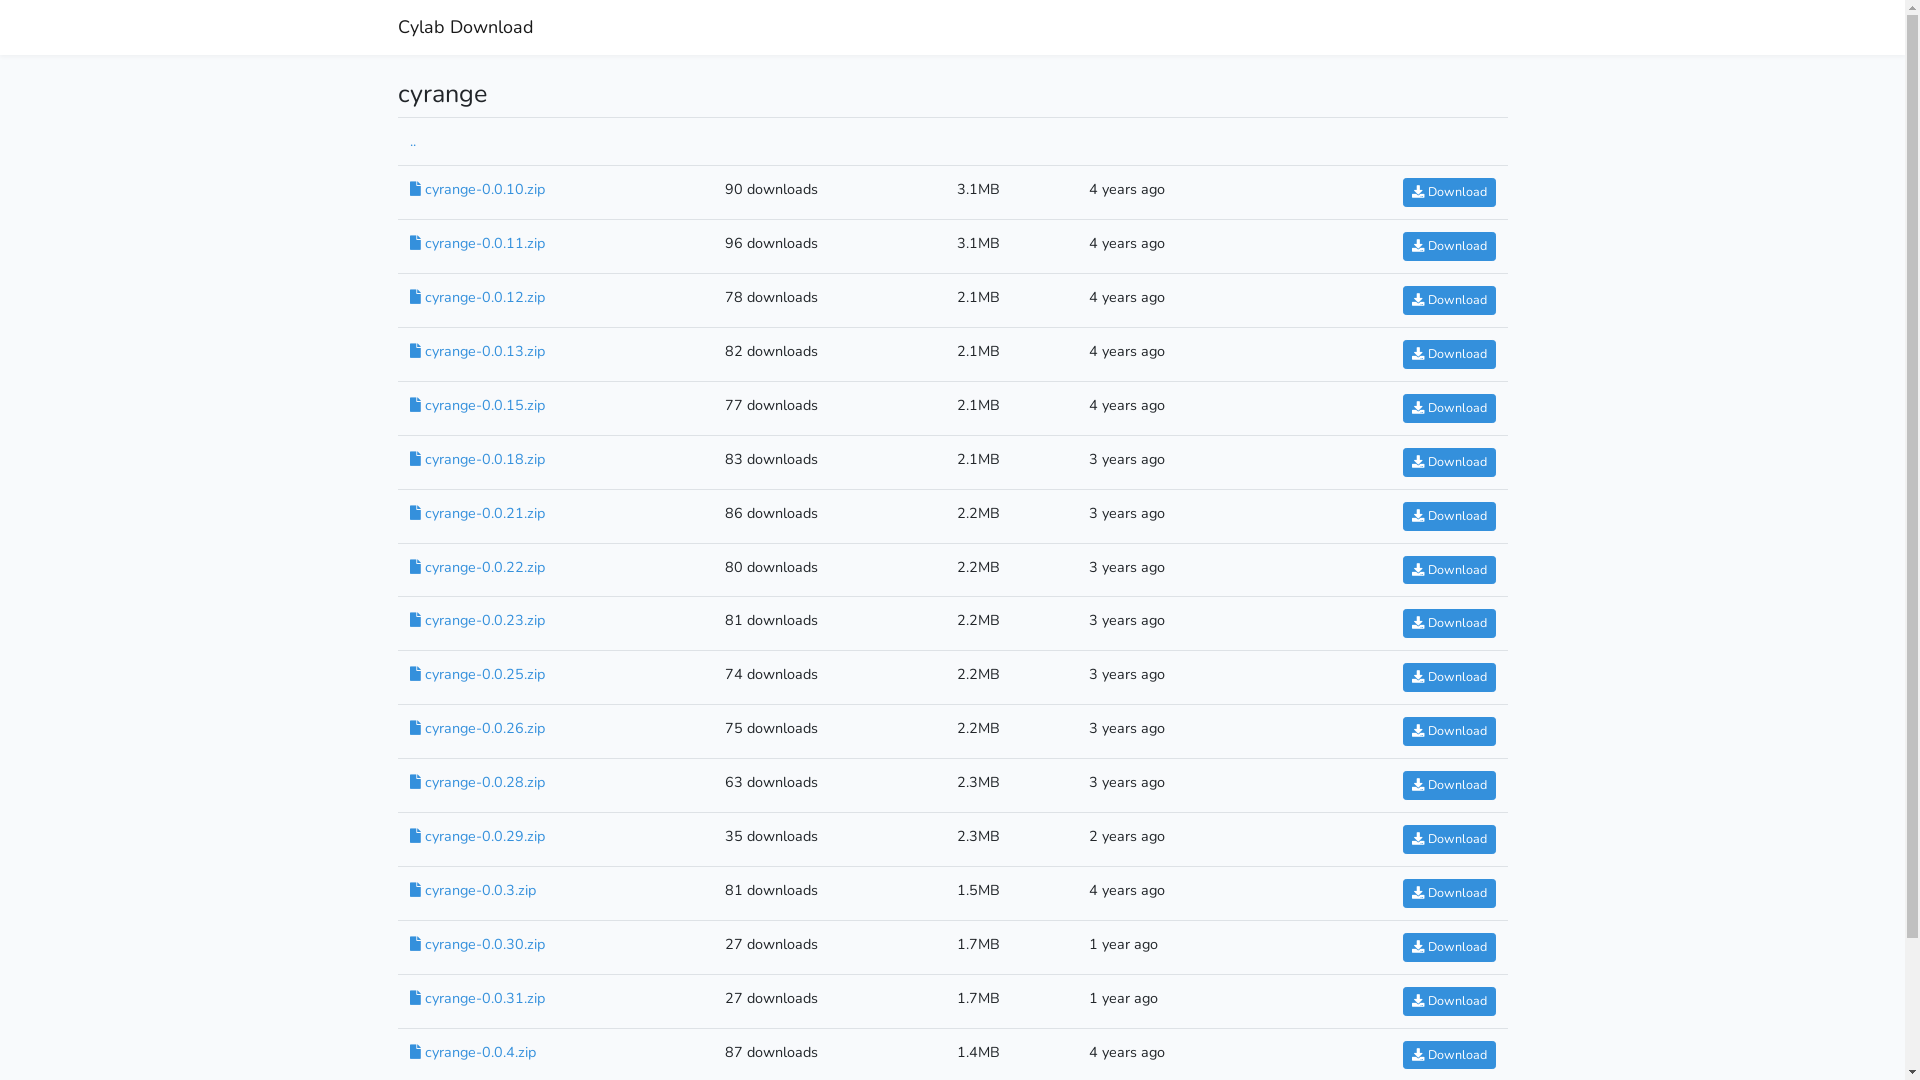  I want to click on cyrange-0.0.4.zip, so click(473, 1052).